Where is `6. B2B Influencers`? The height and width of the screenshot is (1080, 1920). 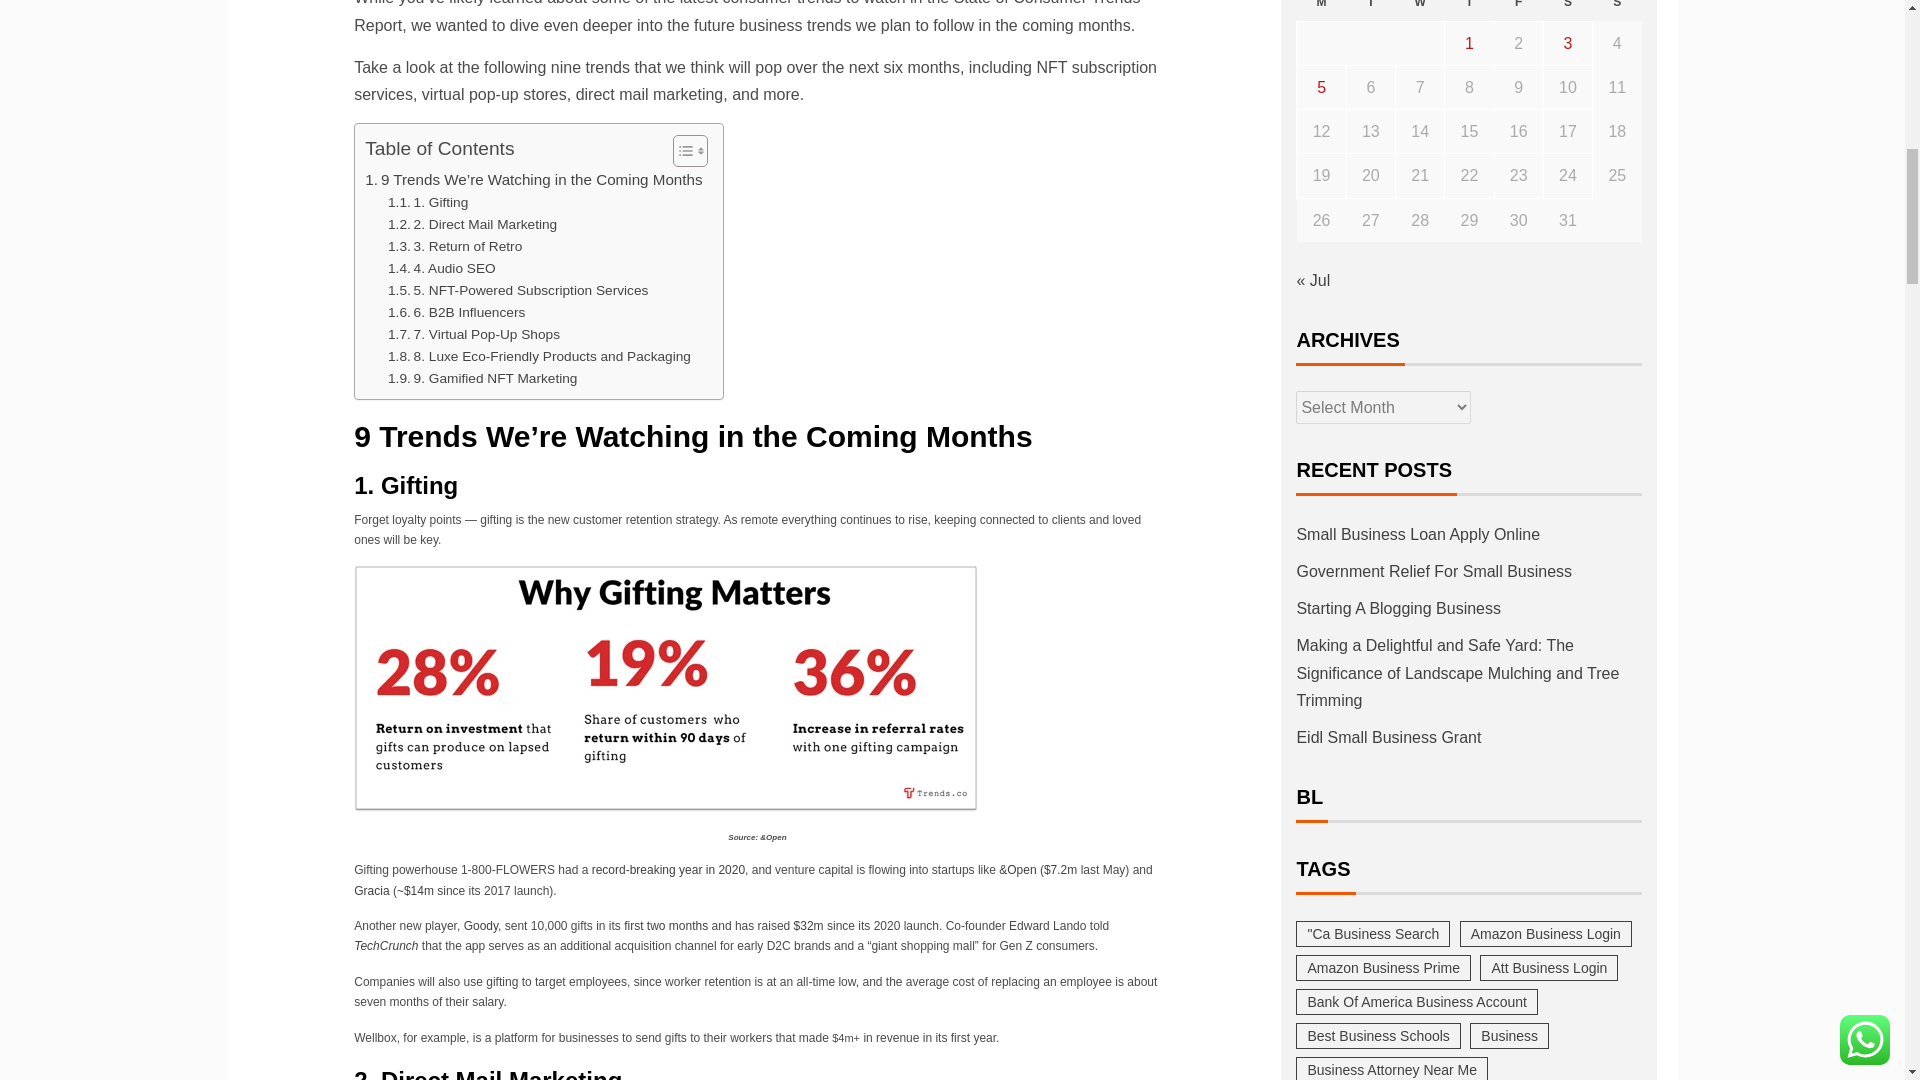 6. B2B Influencers is located at coordinates (456, 313).